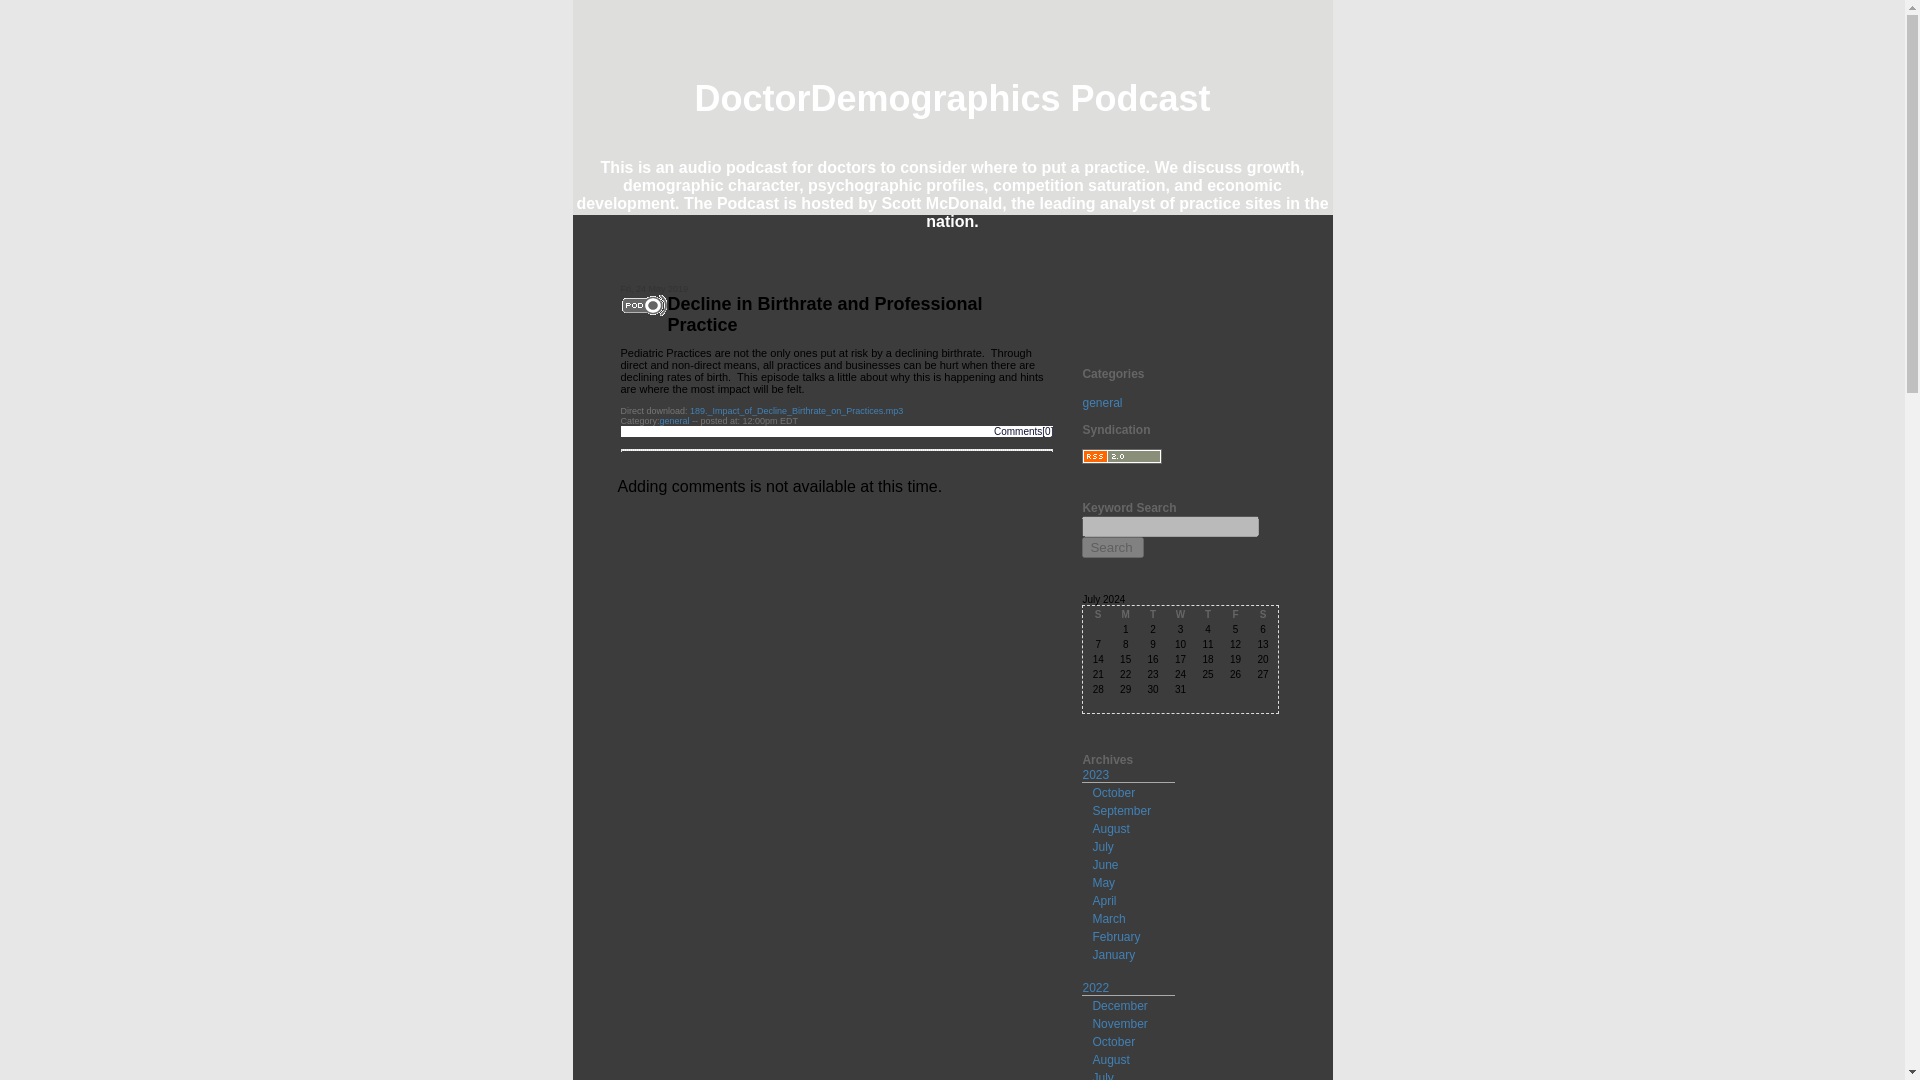 Image resolution: width=1920 pixels, height=1080 pixels. What do you see at coordinates (1262, 614) in the screenshot?
I see `Saturday` at bounding box center [1262, 614].